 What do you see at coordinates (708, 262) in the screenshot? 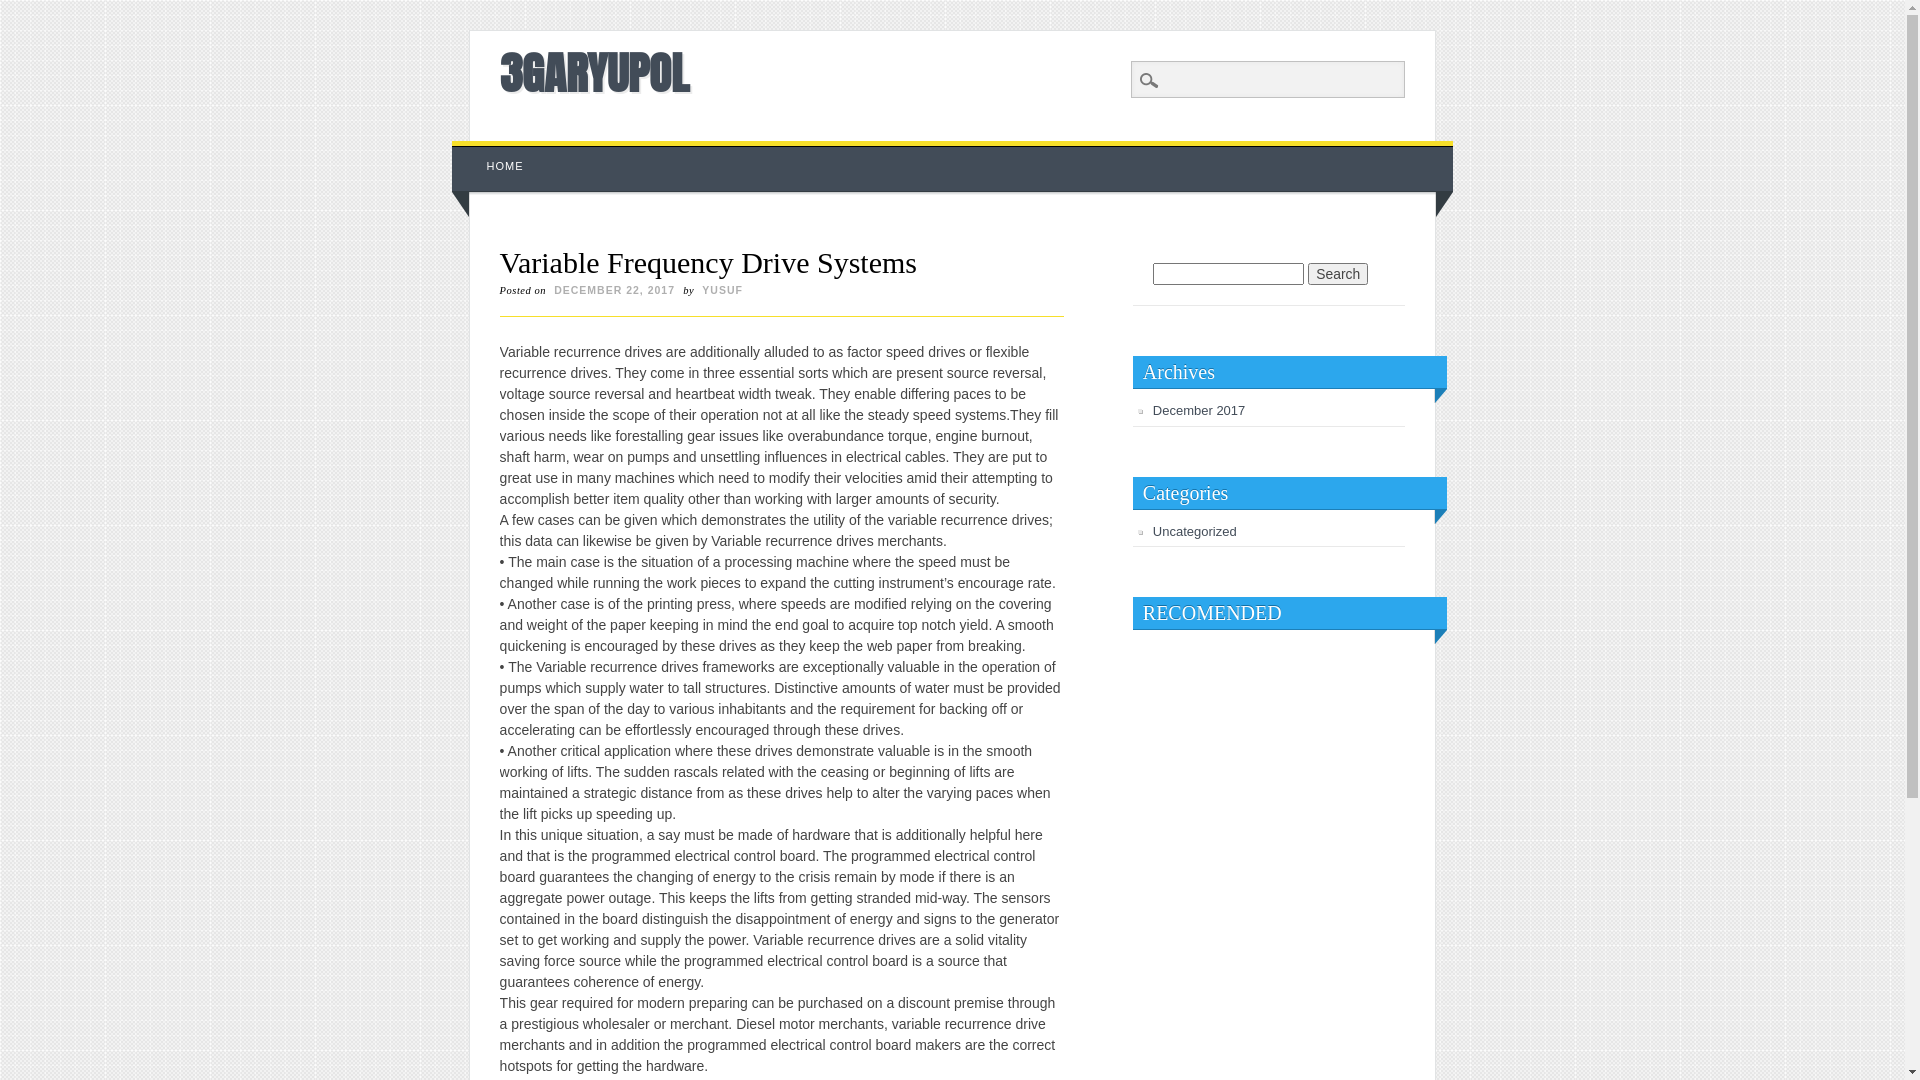
I see `Variable Frequency Drive Systems` at bounding box center [708, 262].